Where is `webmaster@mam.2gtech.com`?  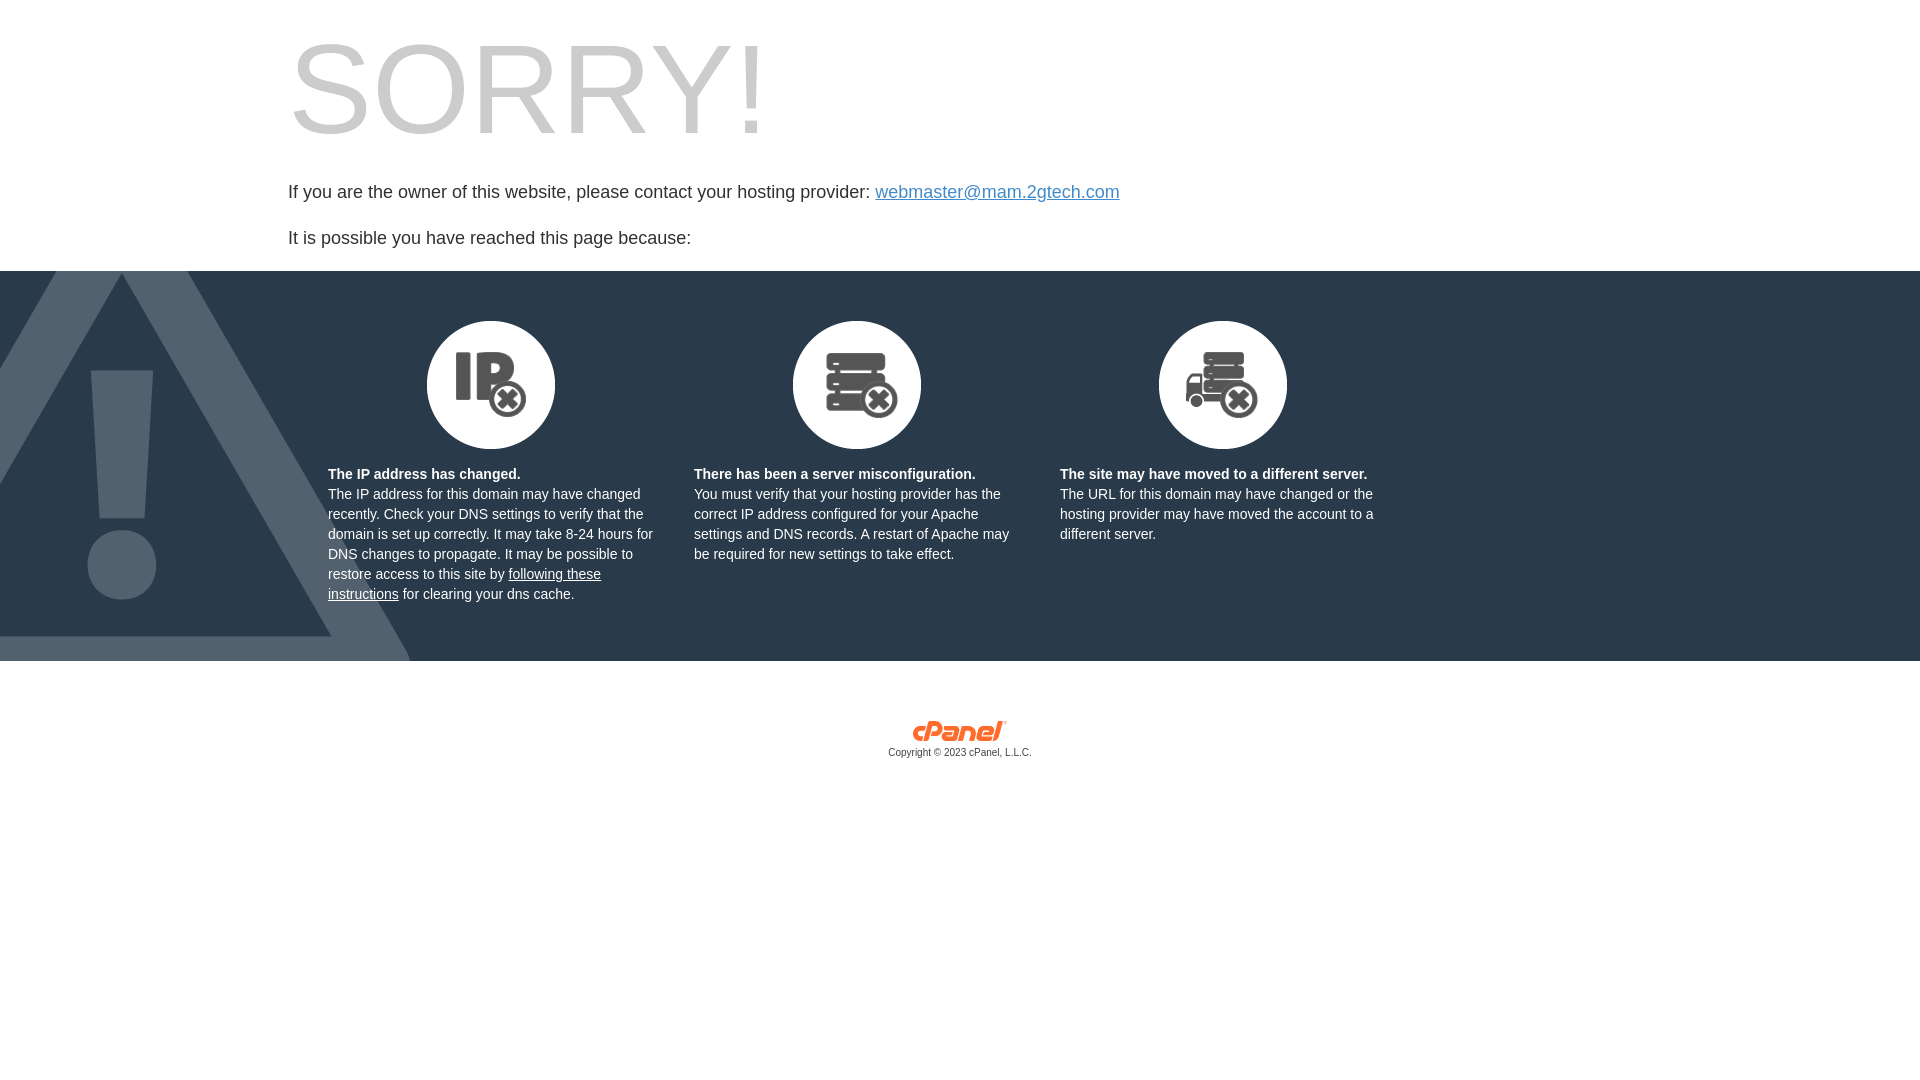 webmaster@mam.2gtech.com is located at coordinates (997, 192).